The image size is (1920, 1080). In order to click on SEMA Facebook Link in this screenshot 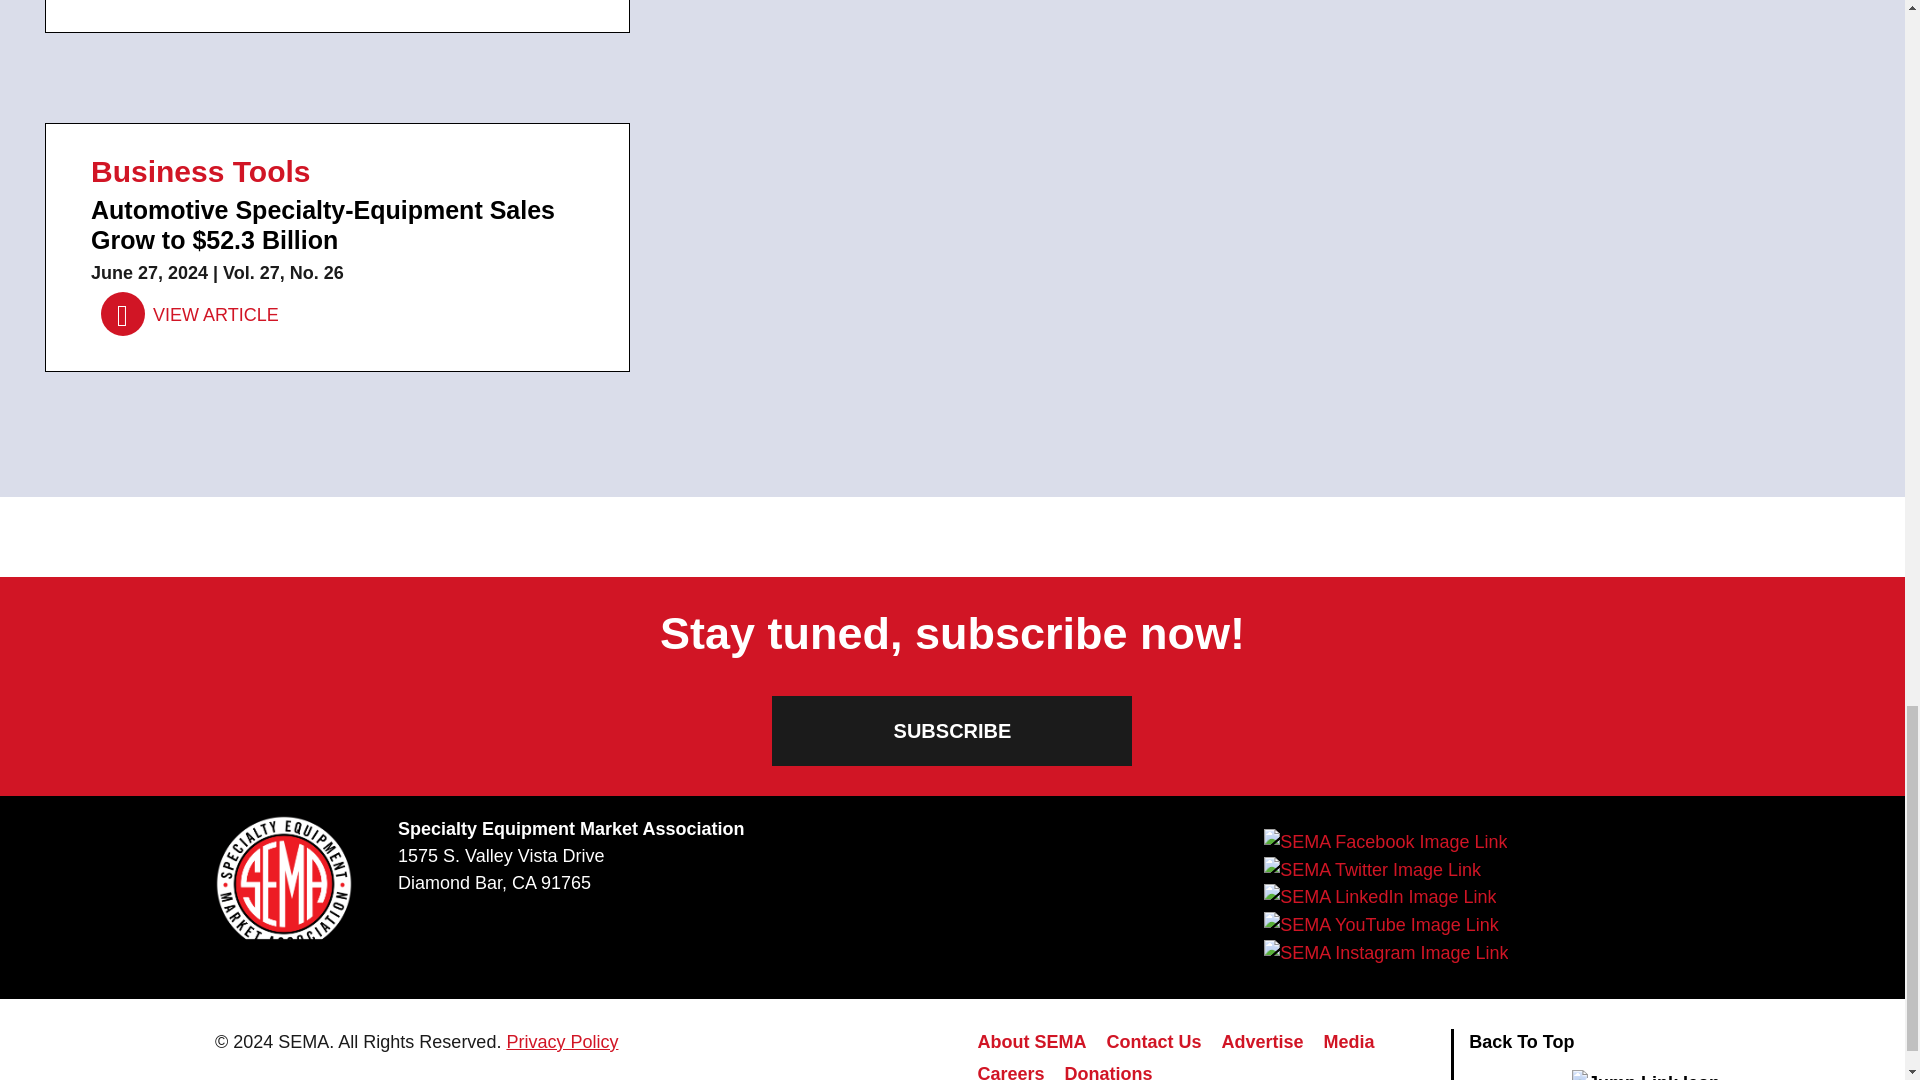, I will do `click(1385, 842)`.